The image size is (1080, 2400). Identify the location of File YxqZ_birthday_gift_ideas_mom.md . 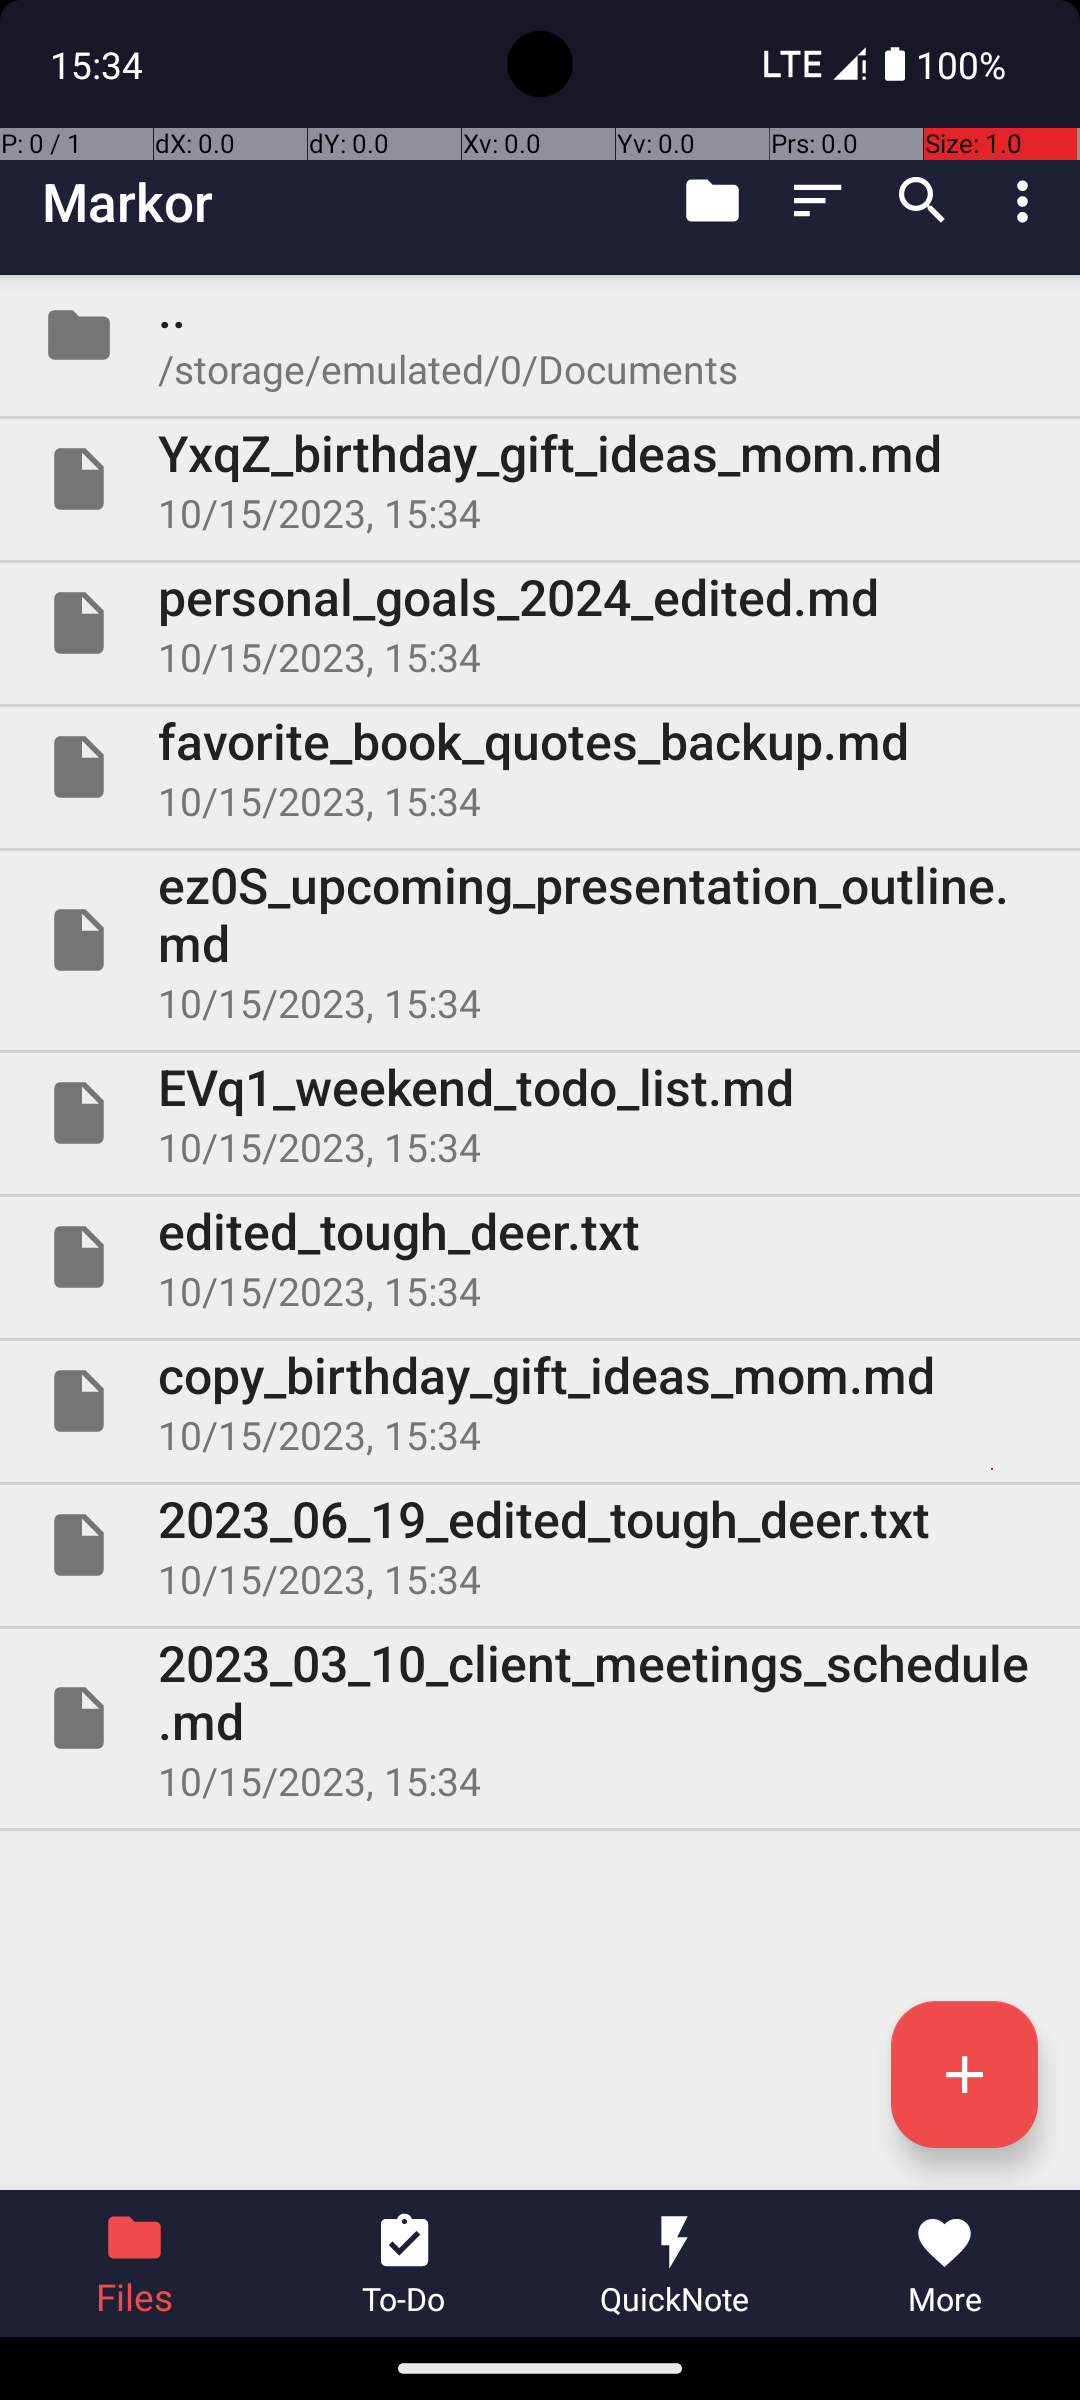
(540, 479).